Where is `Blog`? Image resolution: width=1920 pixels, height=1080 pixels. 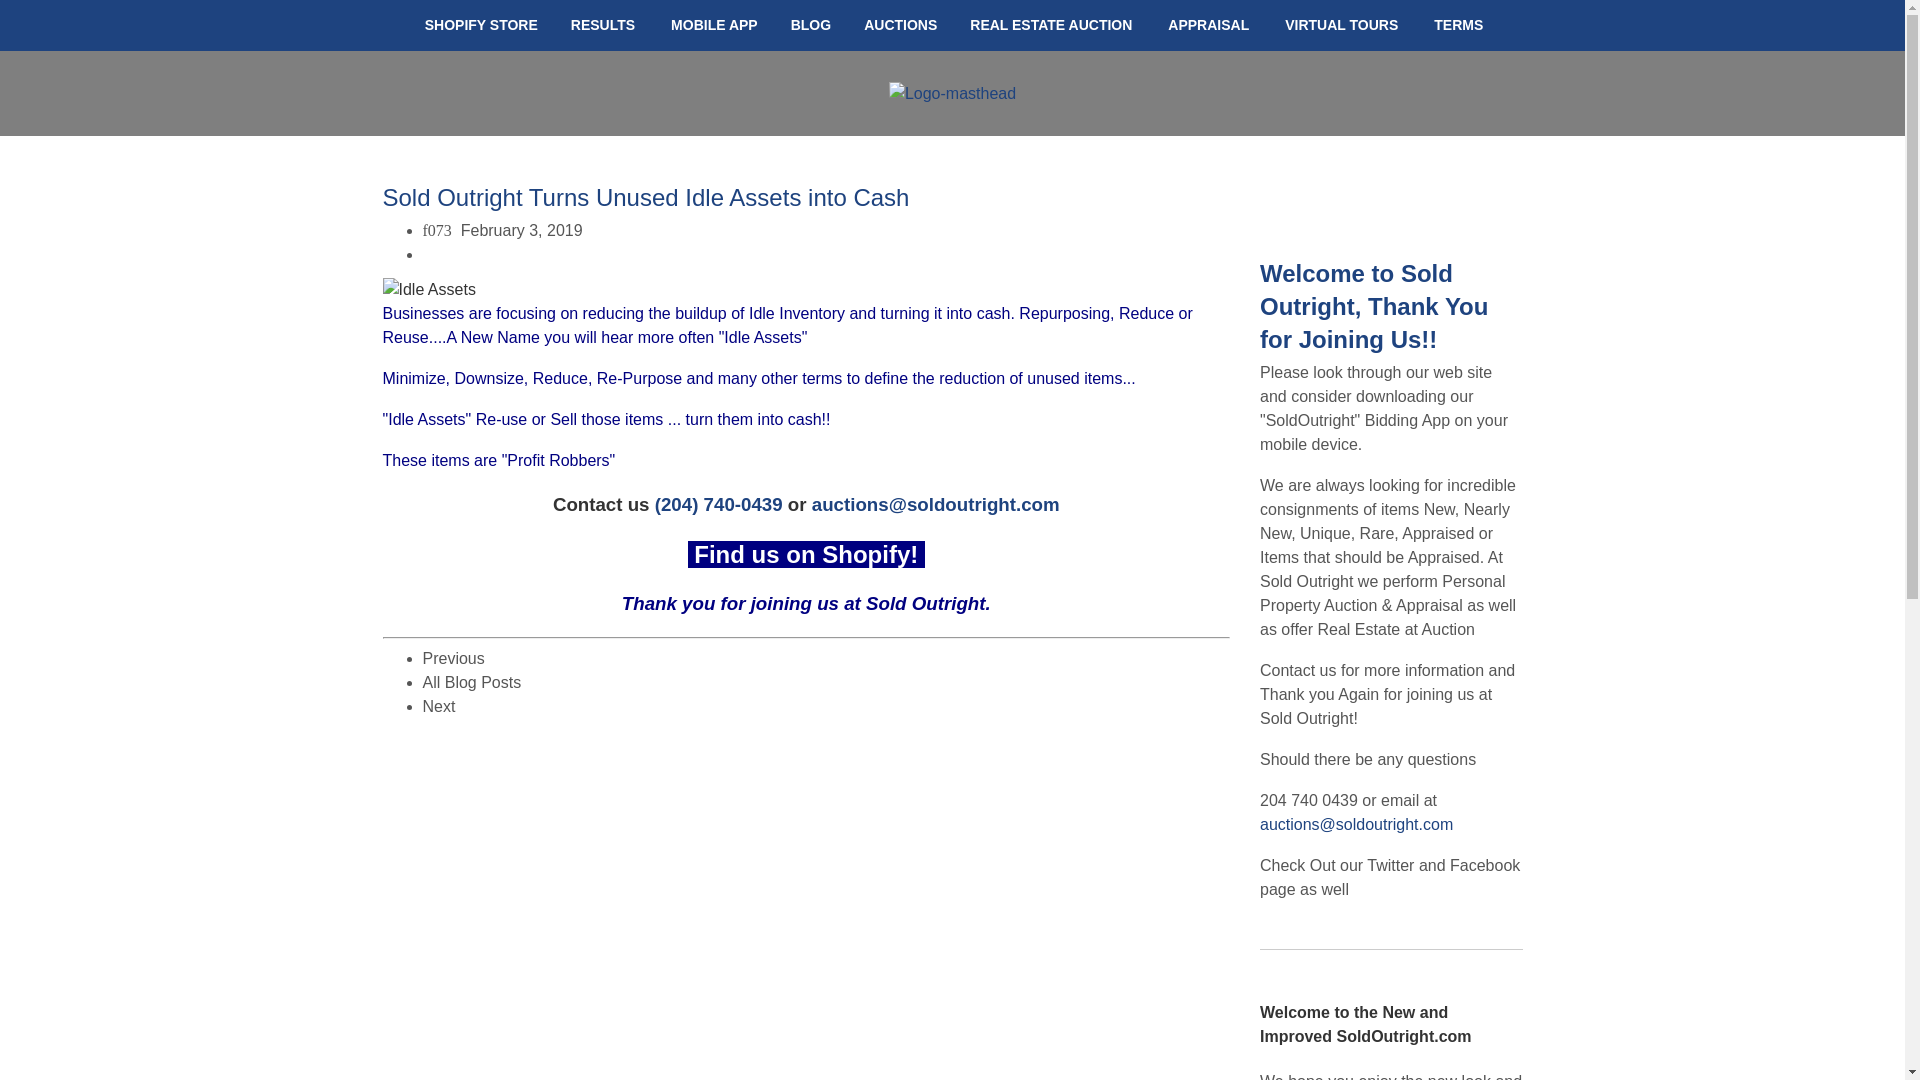
Blog is located at coordinates (810, 25).